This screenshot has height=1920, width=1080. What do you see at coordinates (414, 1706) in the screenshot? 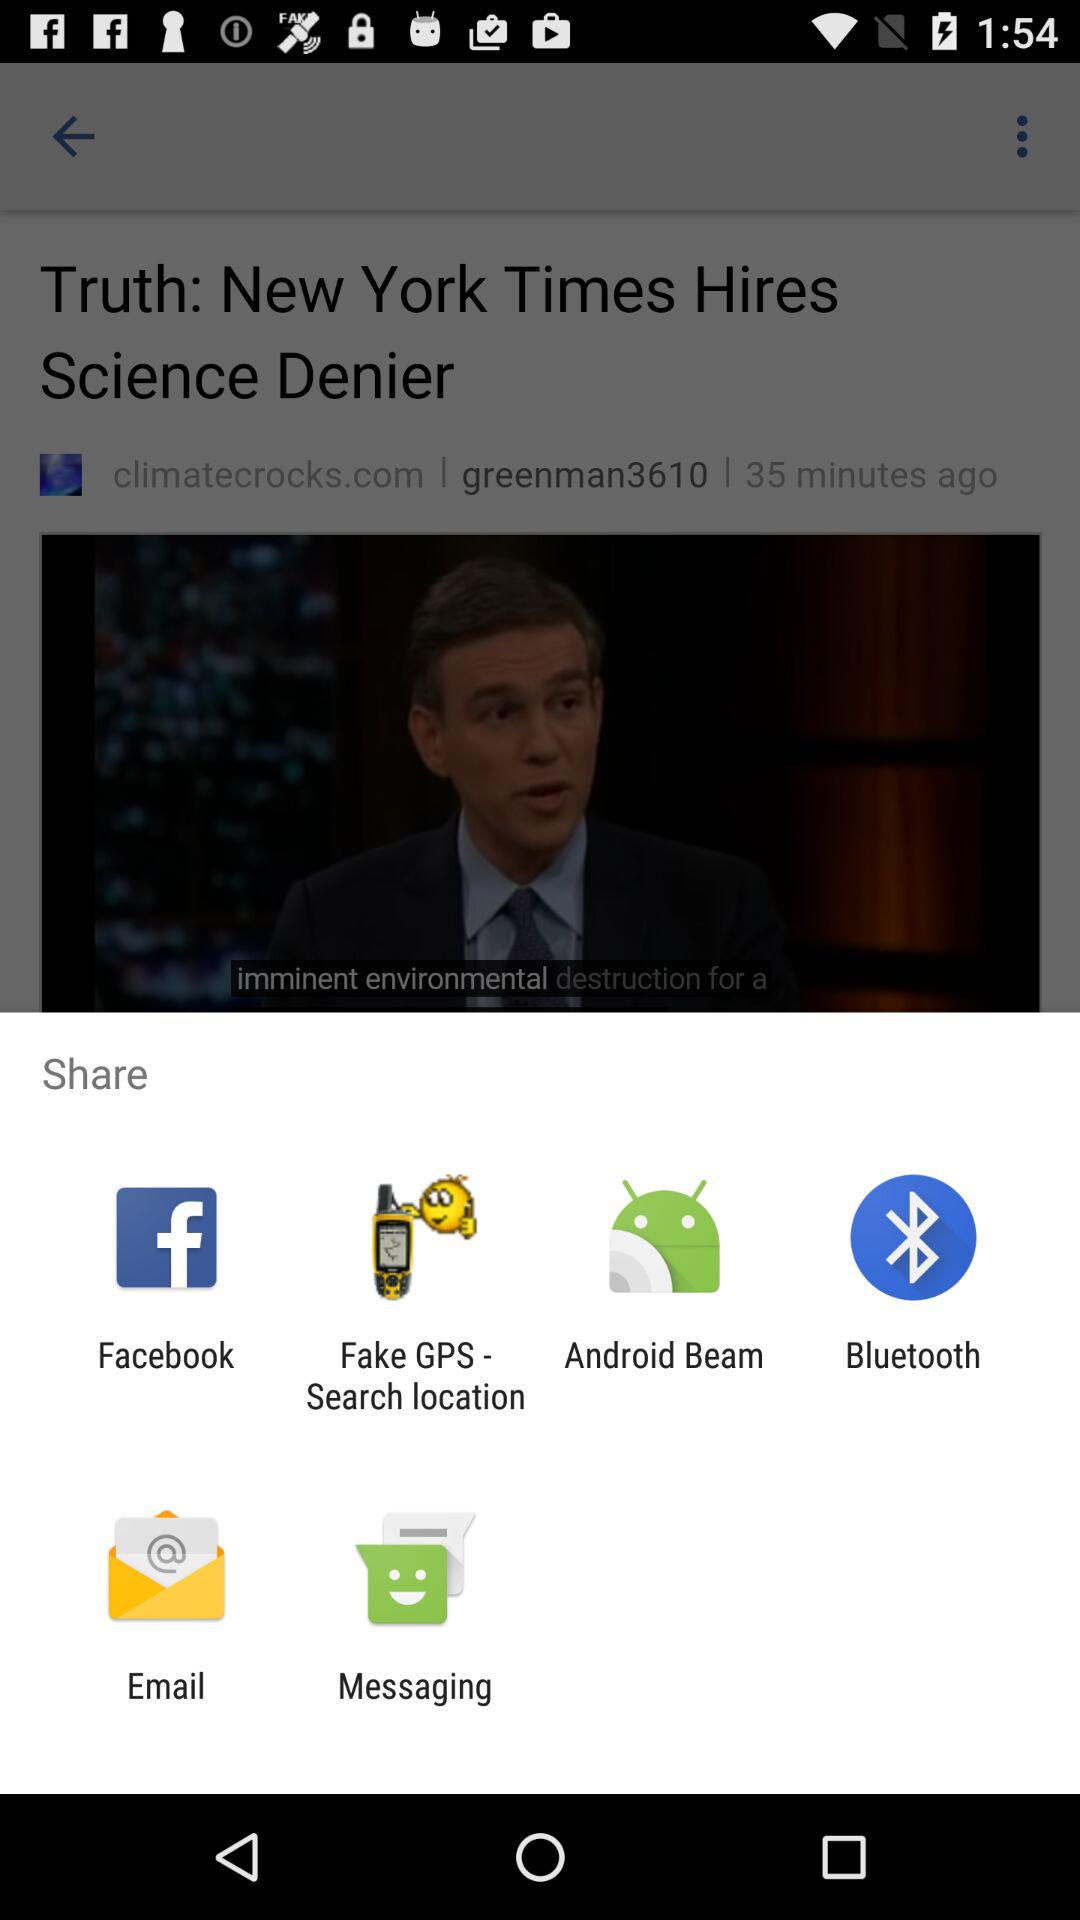
I see `turn on app to the right of the email` at bounding box center [414, 1706].